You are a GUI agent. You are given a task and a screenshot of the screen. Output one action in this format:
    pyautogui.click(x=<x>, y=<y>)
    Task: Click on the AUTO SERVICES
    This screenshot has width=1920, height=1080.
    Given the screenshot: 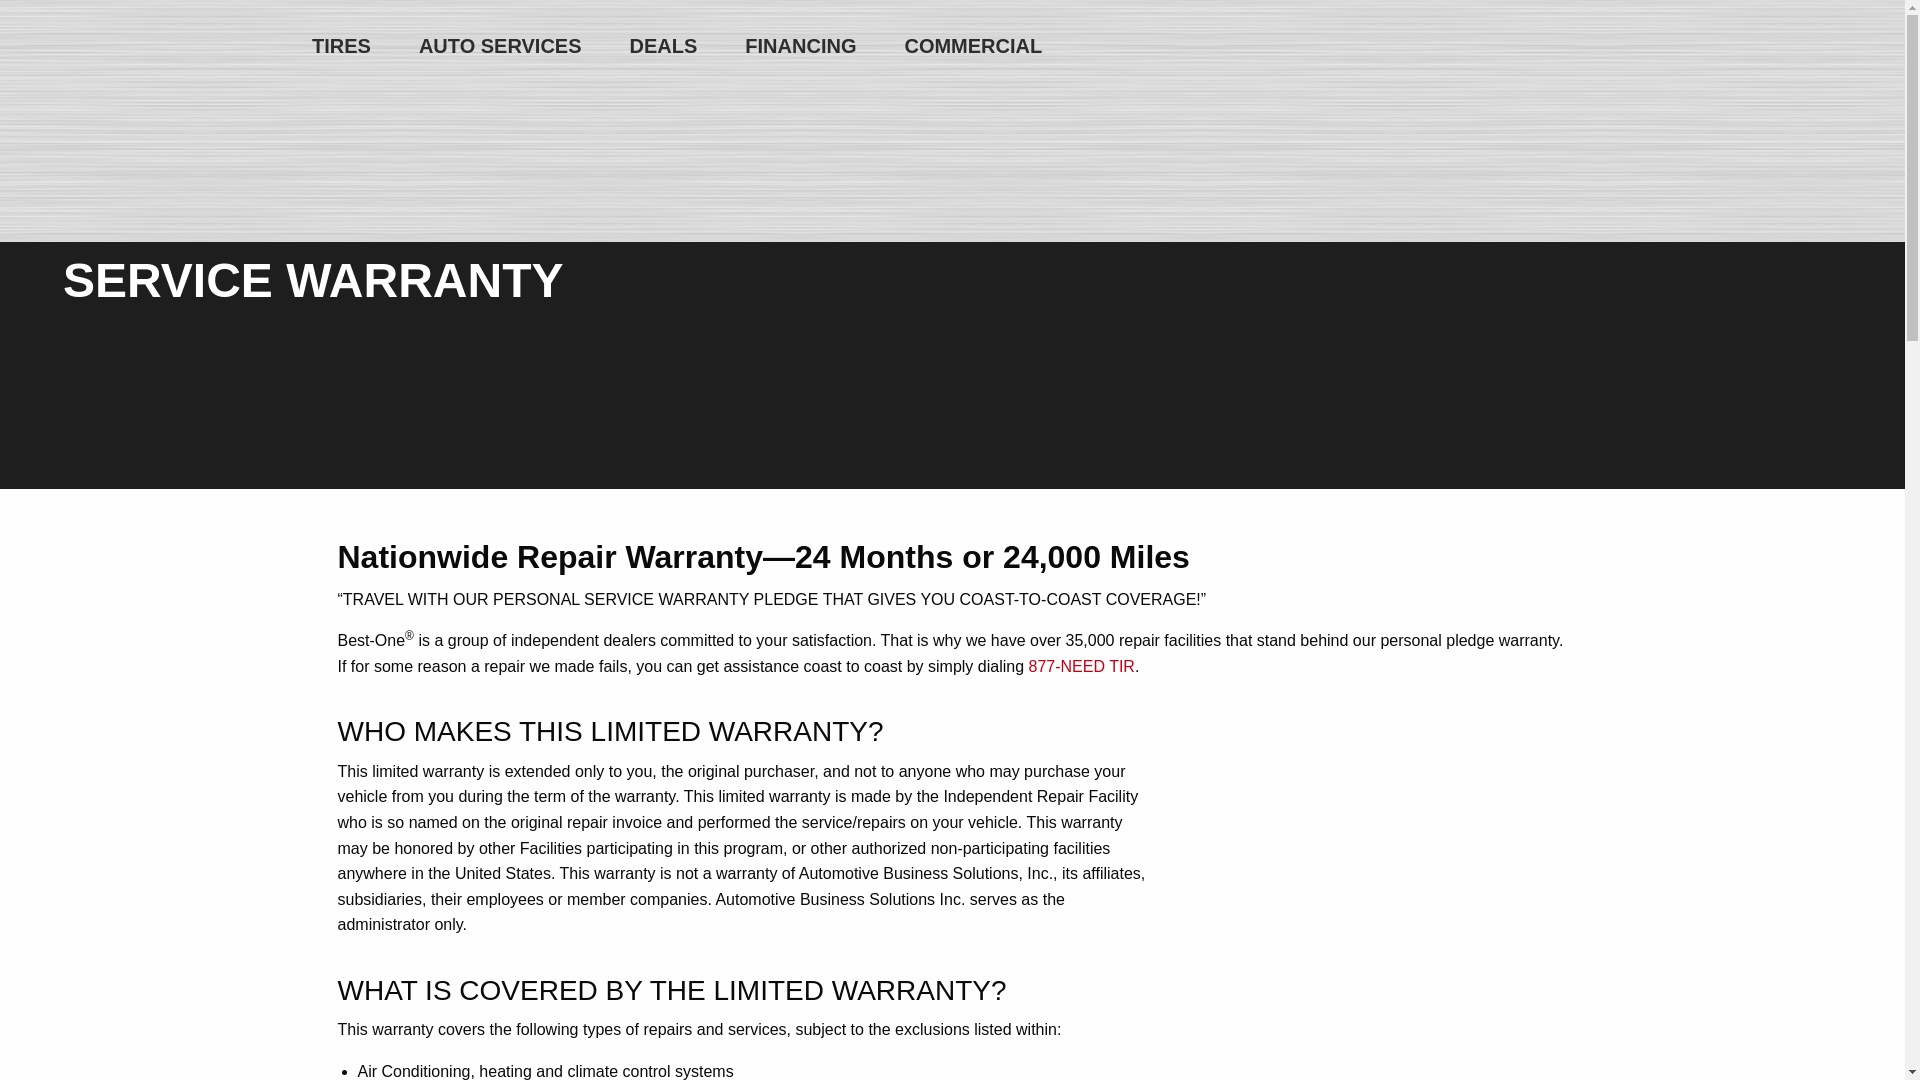 What is the action you would take?
    pyautogui.click(x=500, y=46)
    